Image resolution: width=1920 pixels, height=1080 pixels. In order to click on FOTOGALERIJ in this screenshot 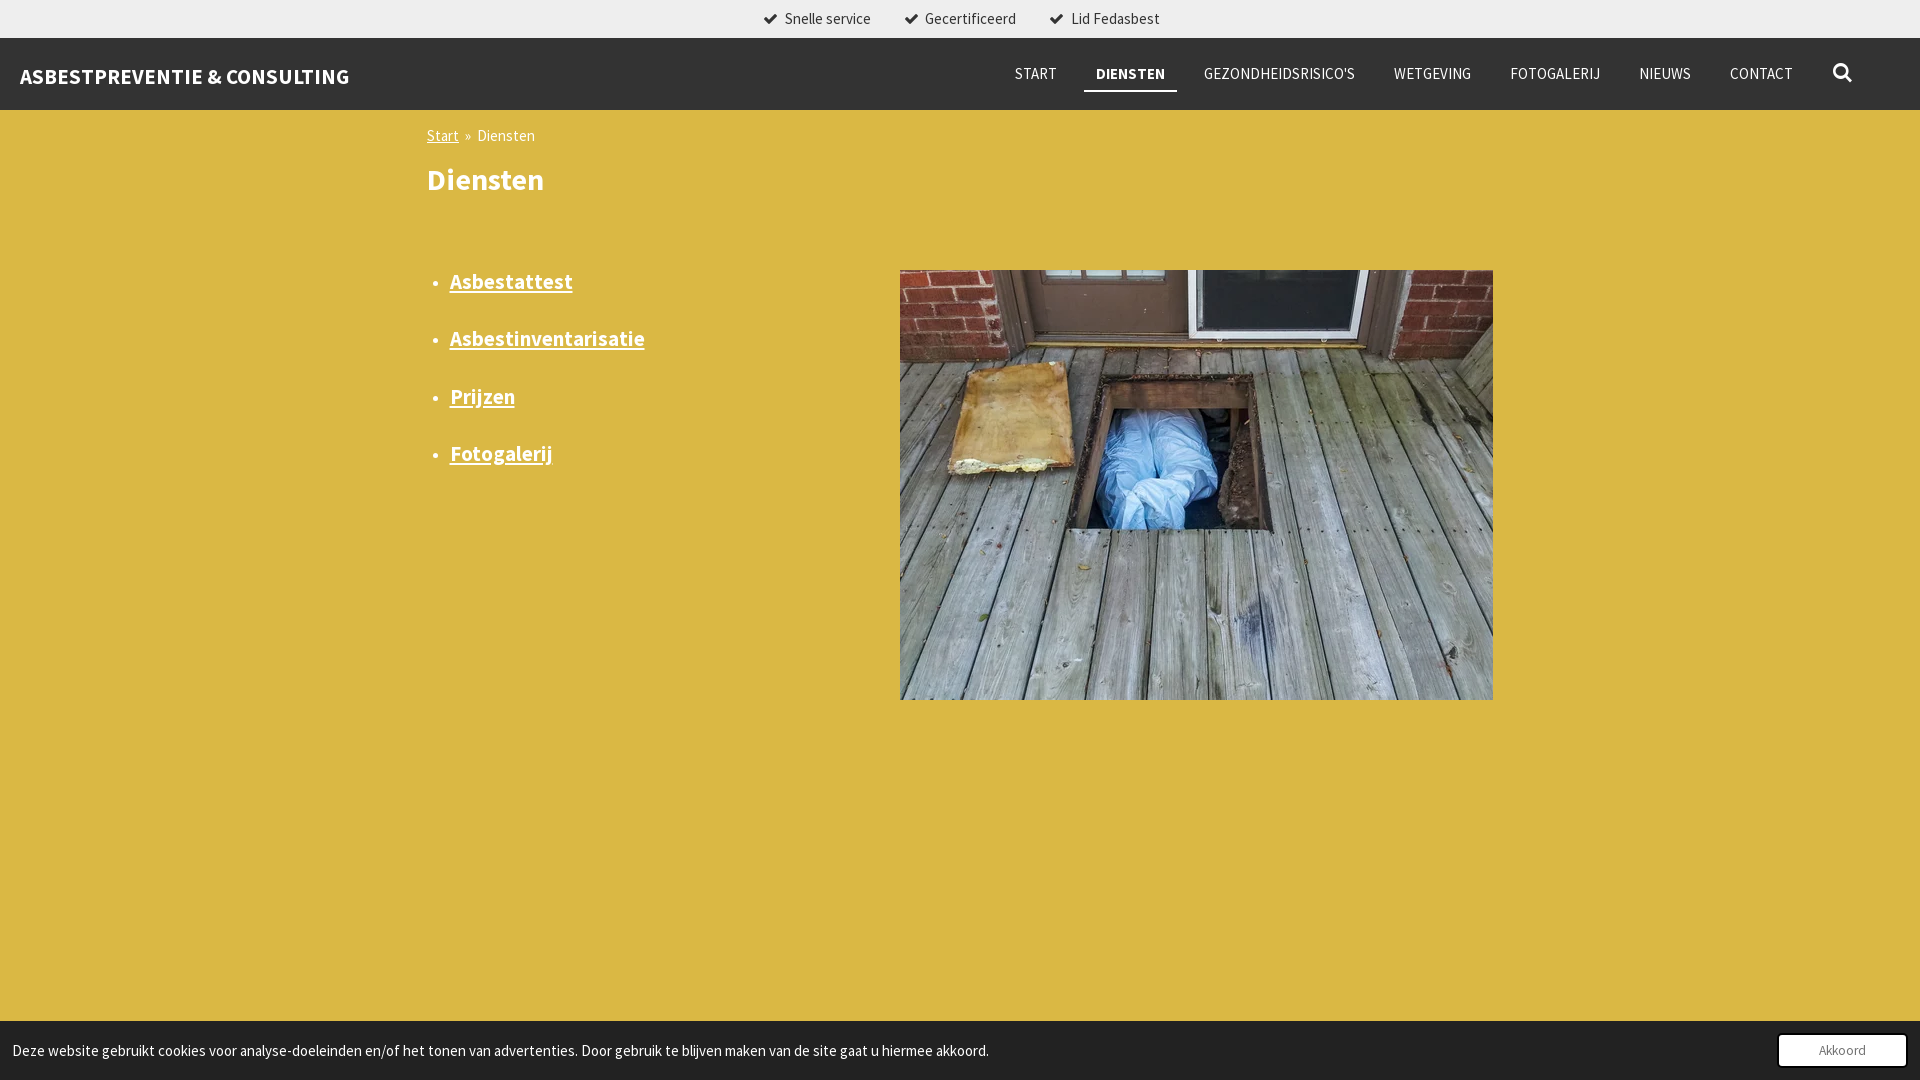, I will do `click(1555, 74)`.